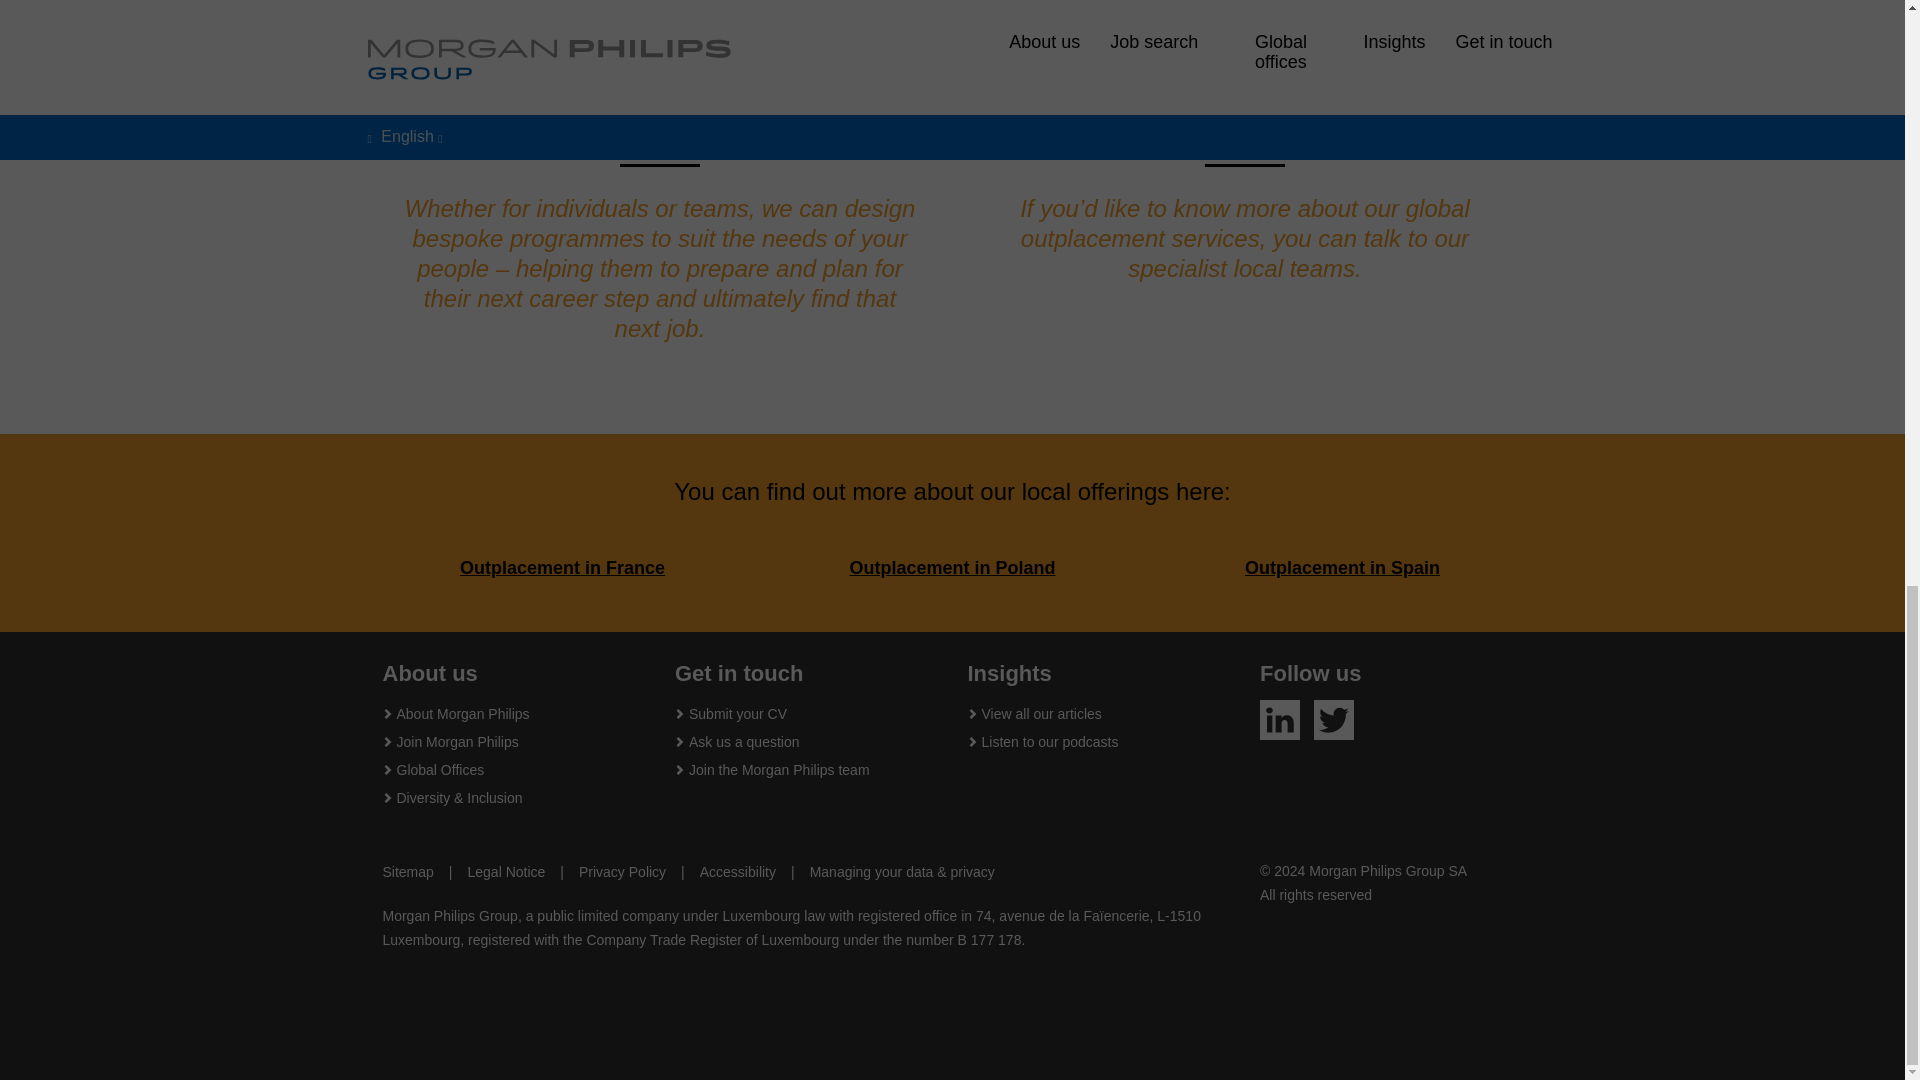  What do you see at coordinates (456, 742) in the screenshot?
I see `Join Morgan Philips` at bounding box center [456, 742].